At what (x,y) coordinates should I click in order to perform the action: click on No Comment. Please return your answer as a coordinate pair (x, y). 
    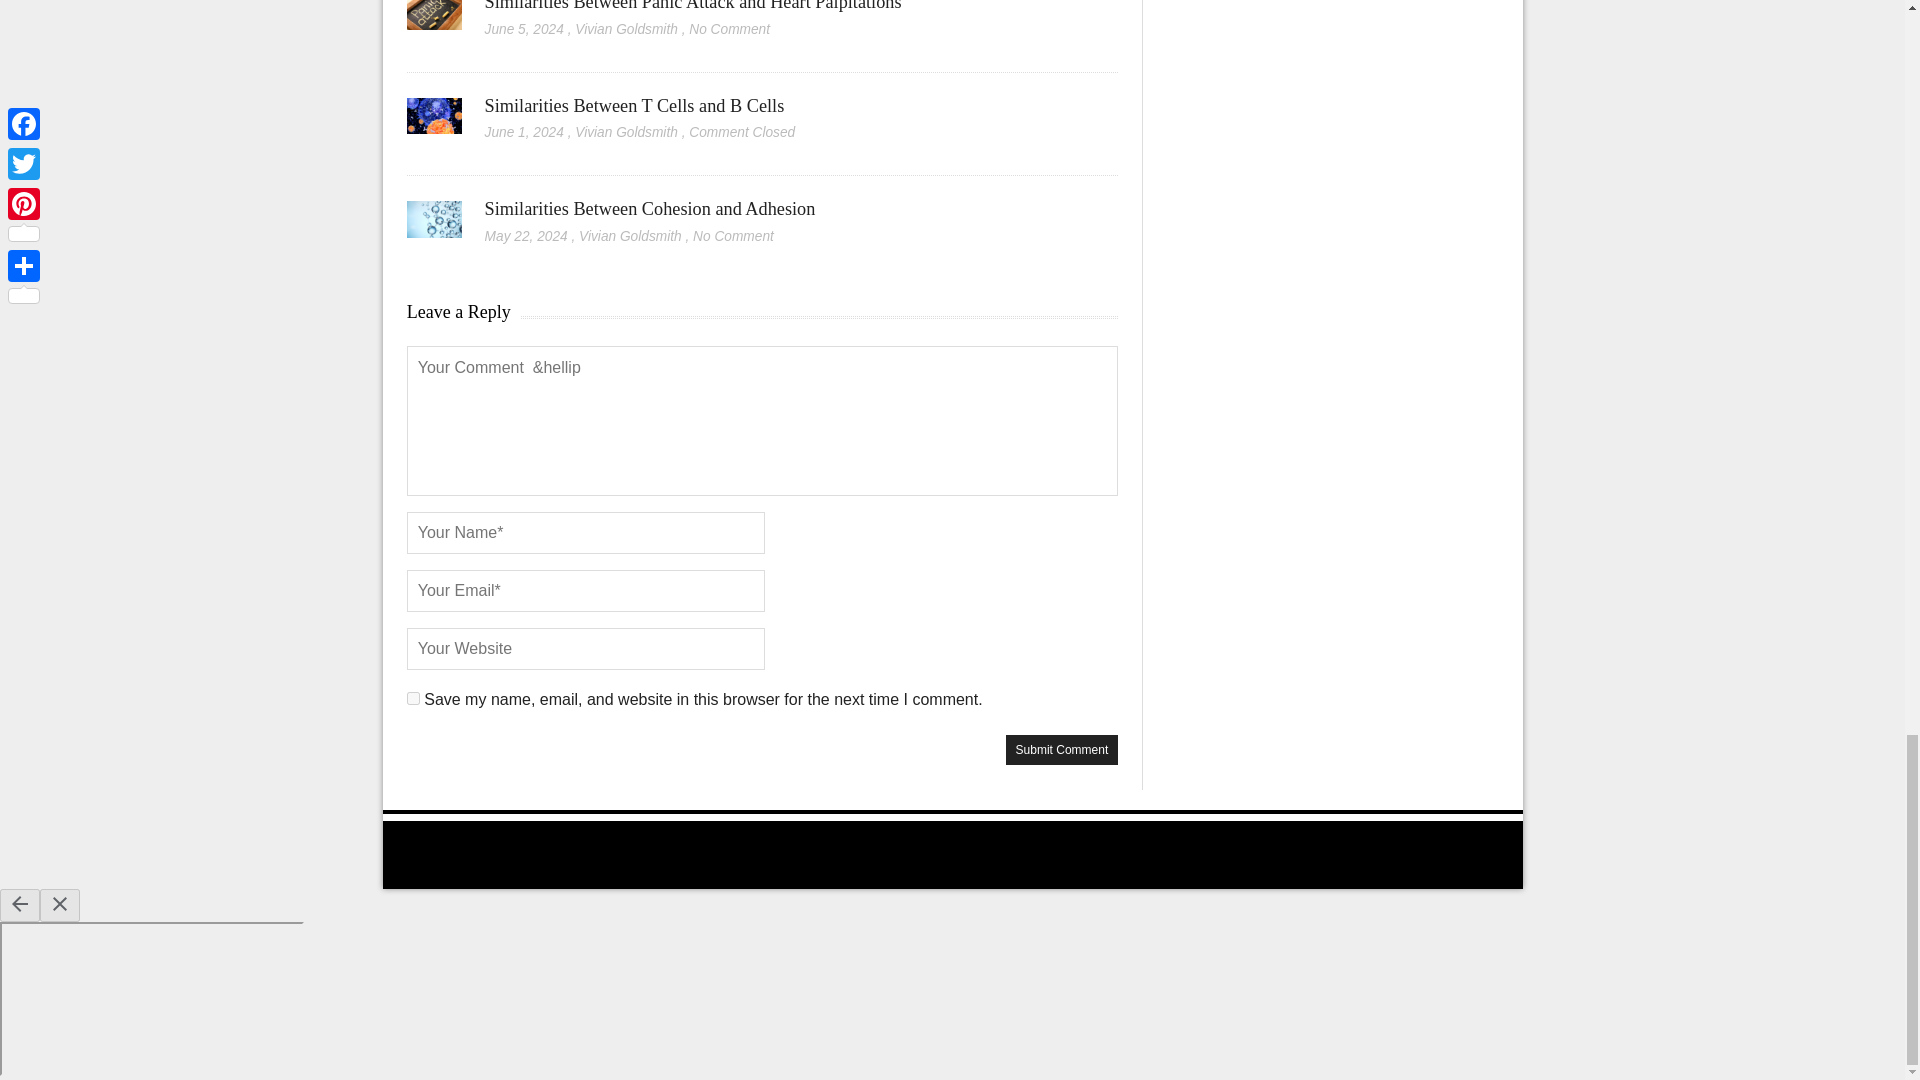
    Looking at the image, I should click on (729, 28).